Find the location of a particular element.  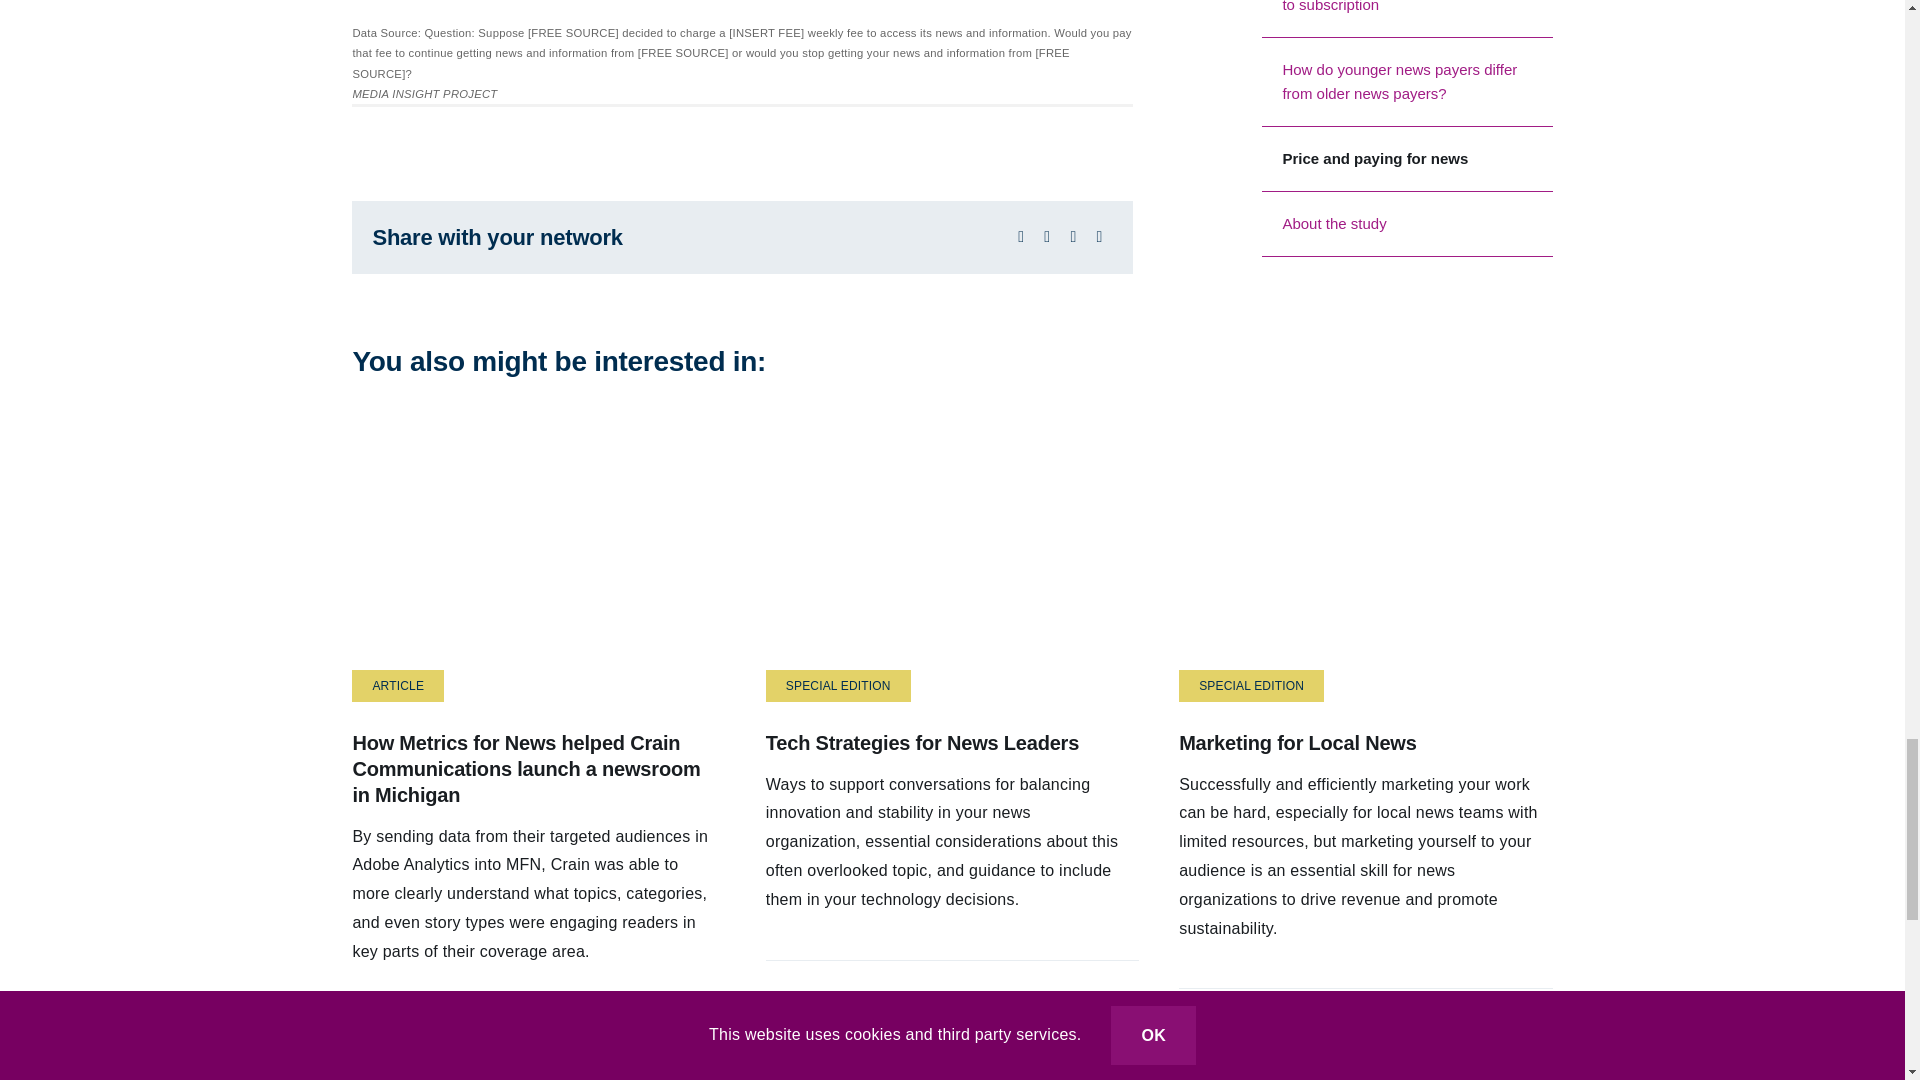

LinkedIn is located at coordinates (1072, 236).